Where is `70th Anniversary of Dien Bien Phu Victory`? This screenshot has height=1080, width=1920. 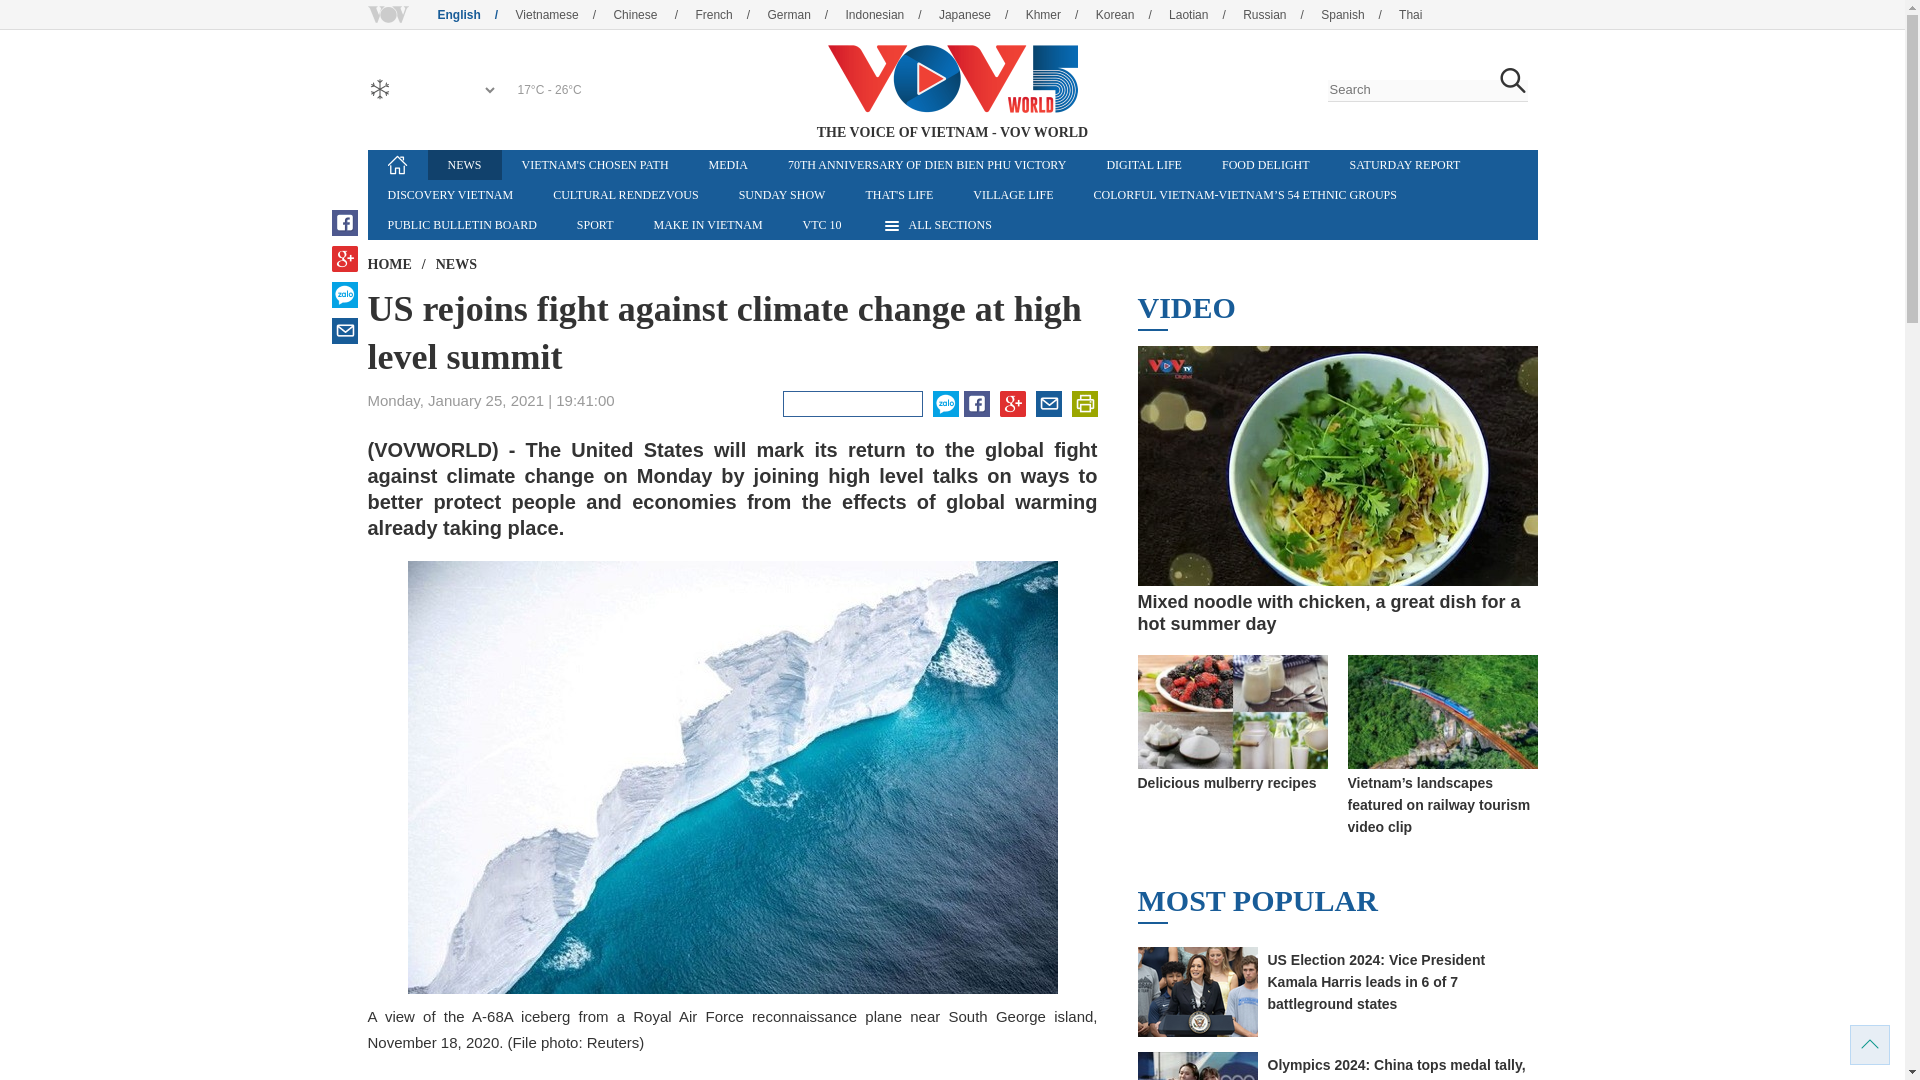 70th Anniversary of Dien Bien Phu Victory is located at coordinates (927, 165).